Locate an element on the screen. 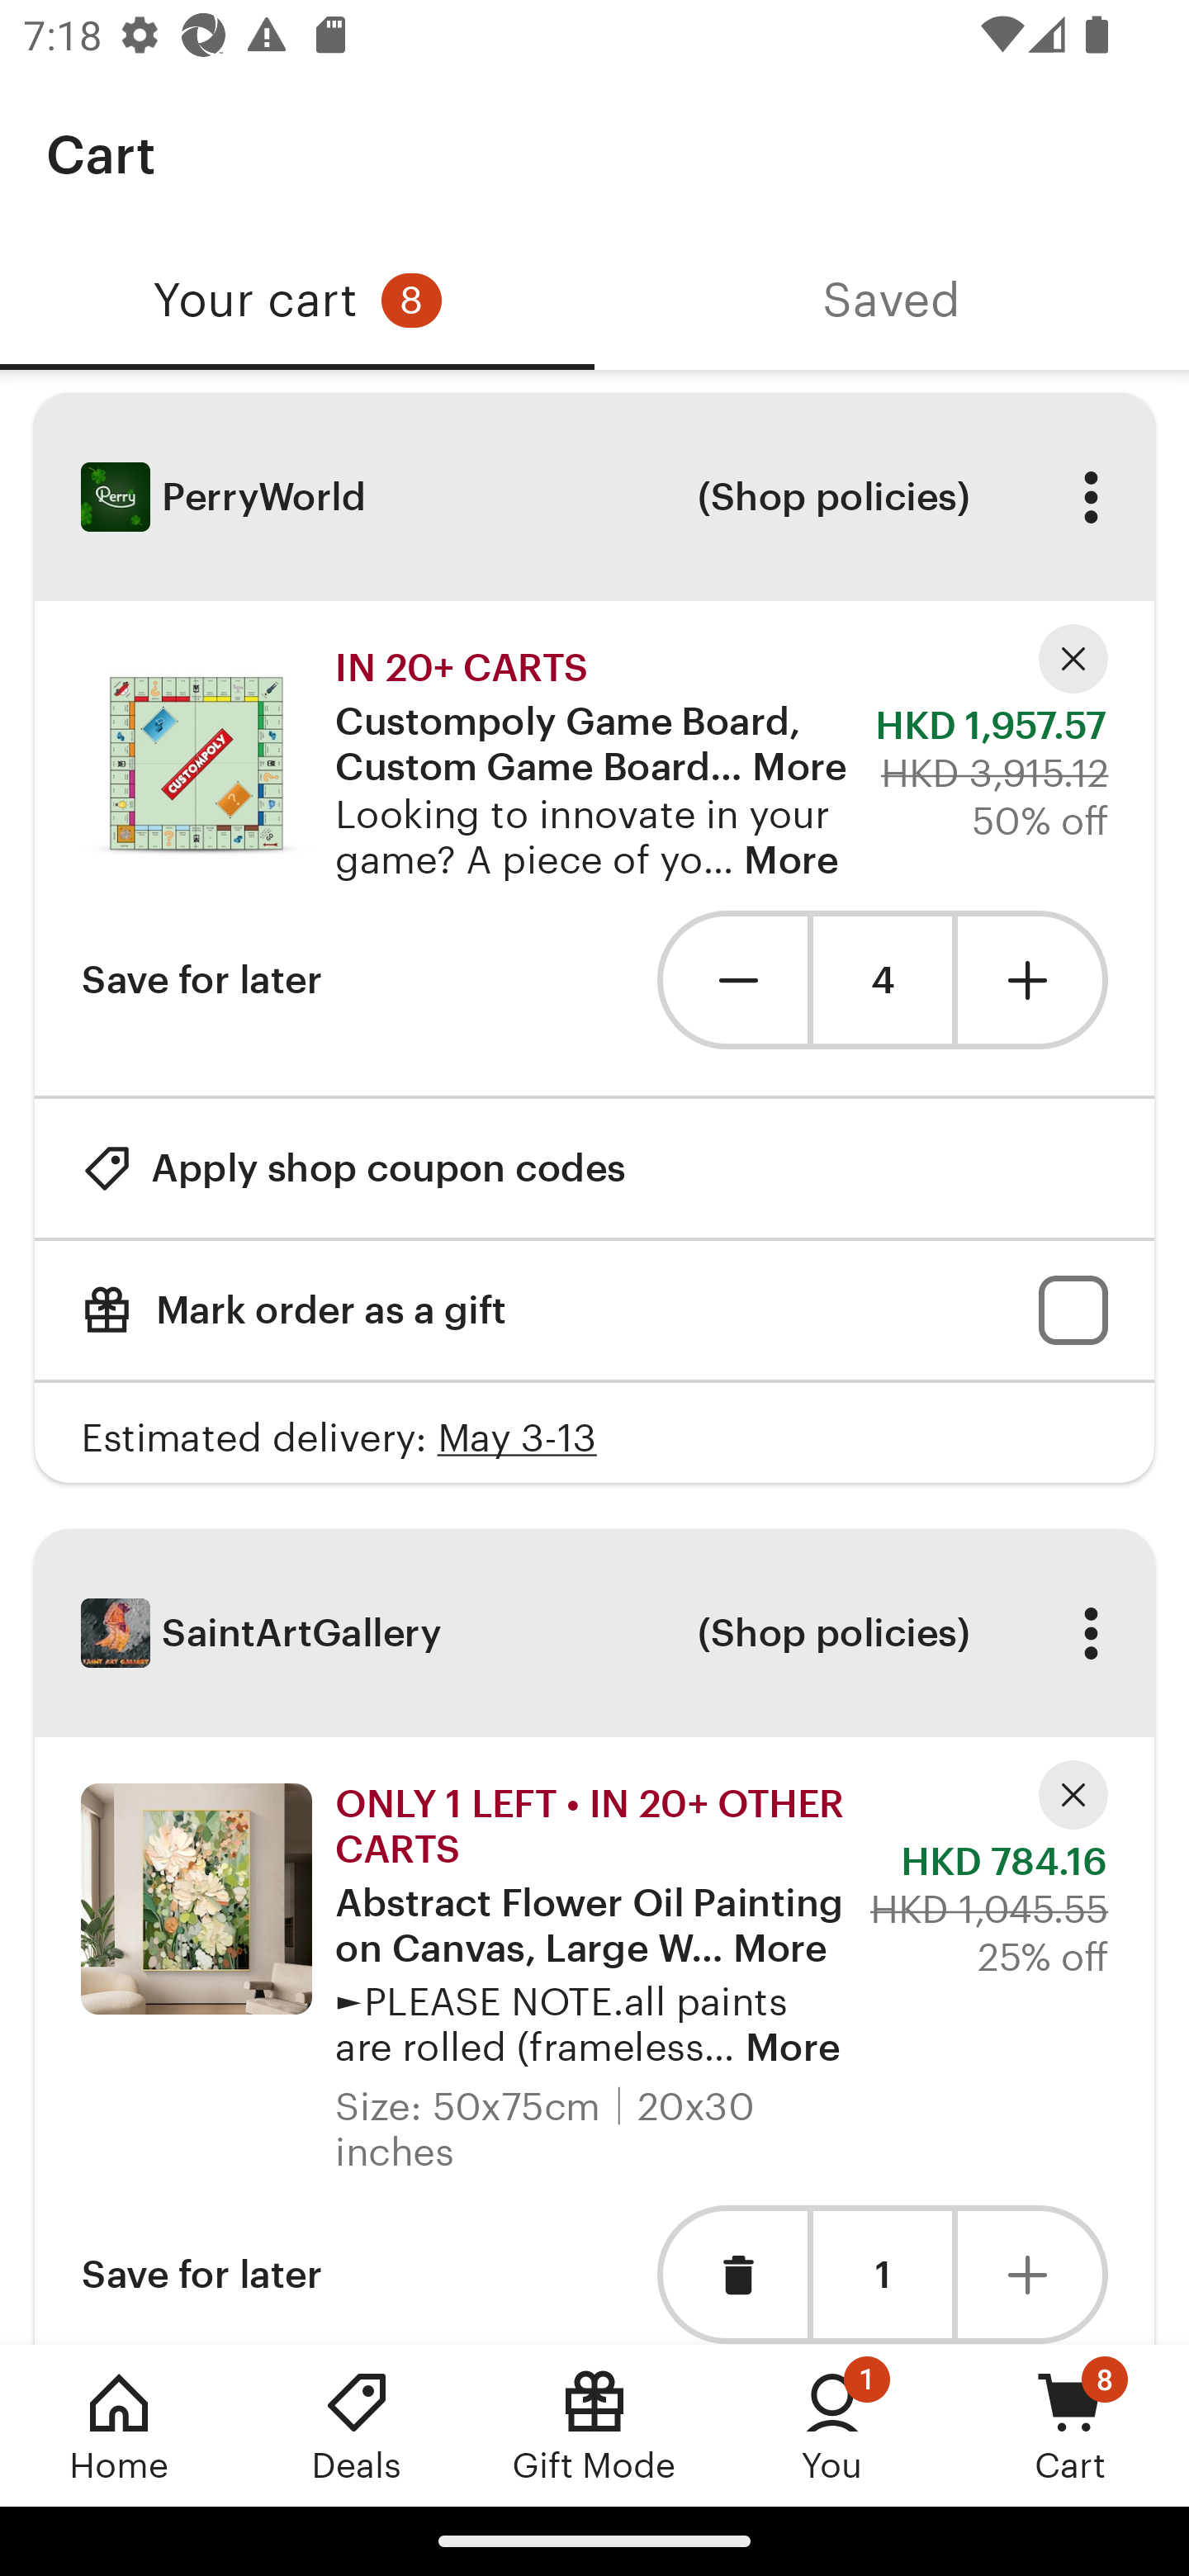 This screenshot has width=1189, height=2576. You, 1 new notification You is located at coordinates (832, 2425).